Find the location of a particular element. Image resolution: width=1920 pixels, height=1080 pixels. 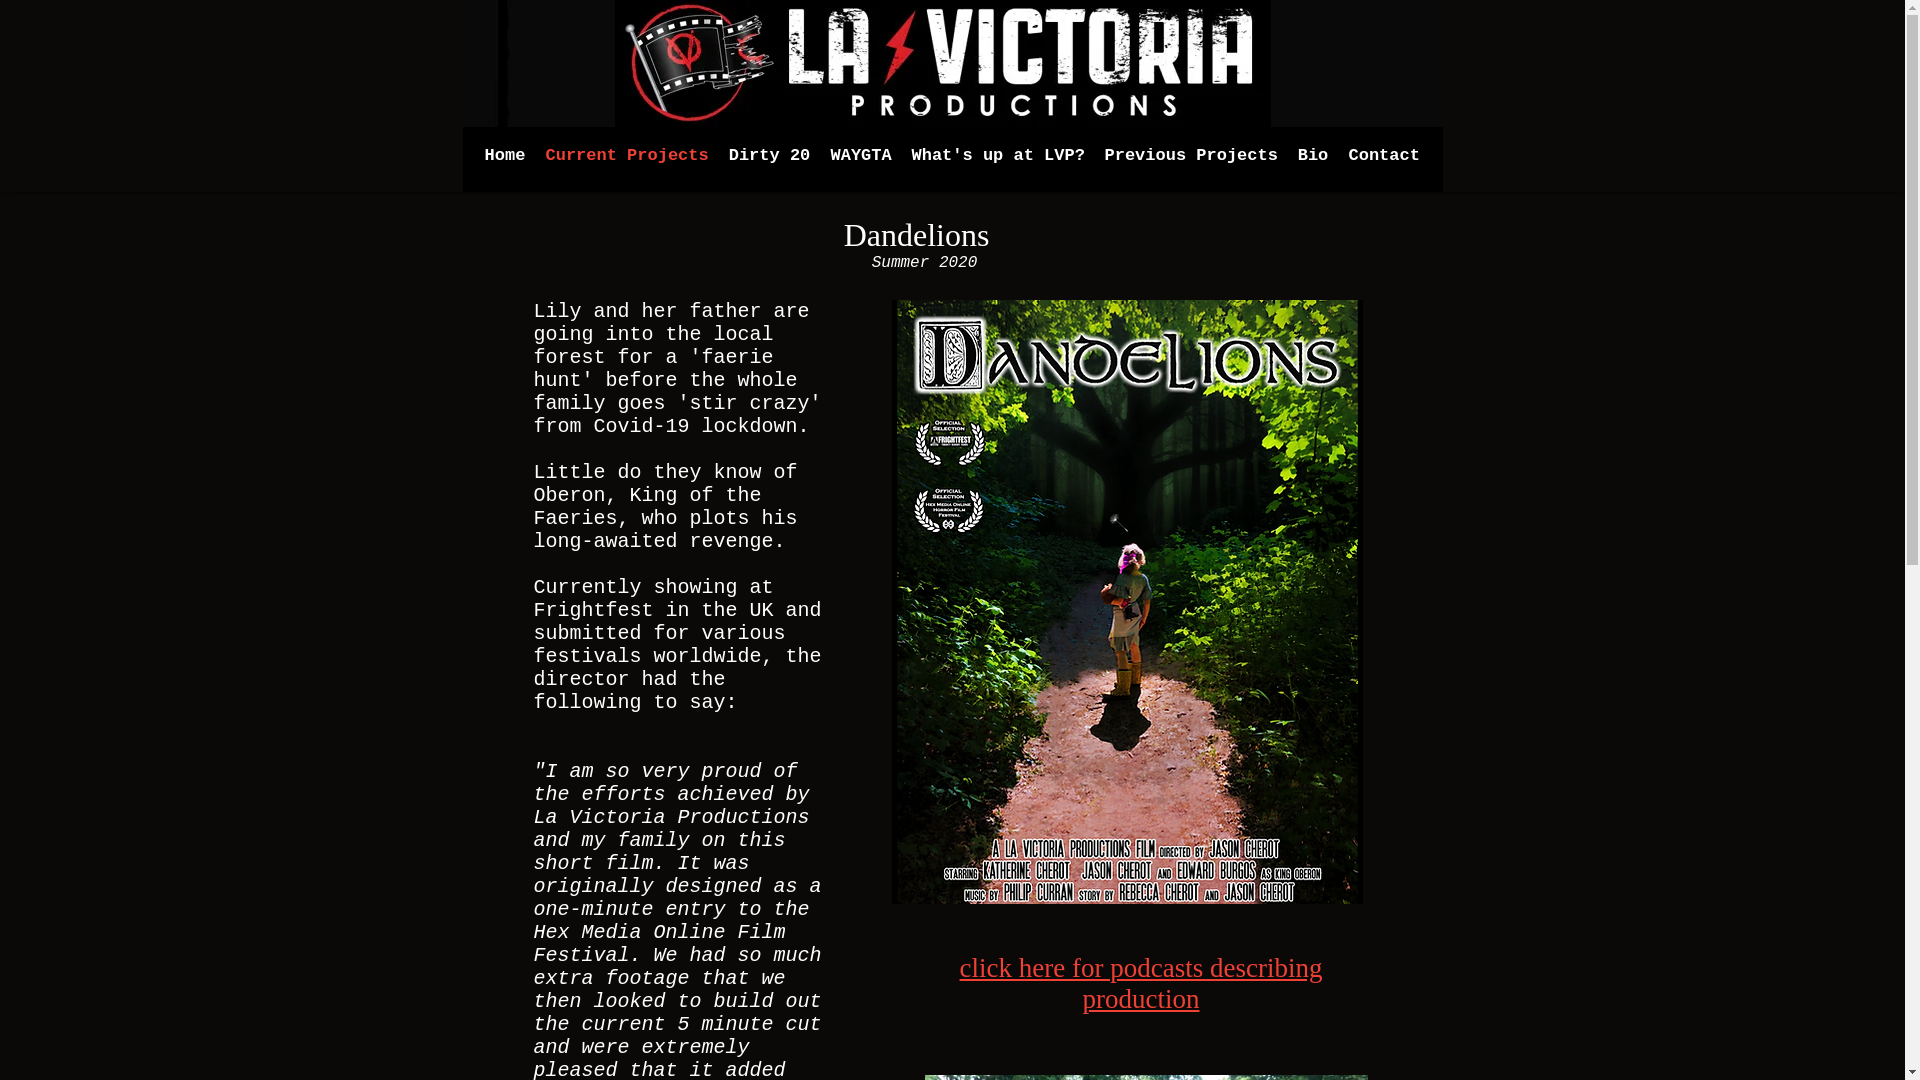

Previous Projects is located at coordinates (1190, 156).